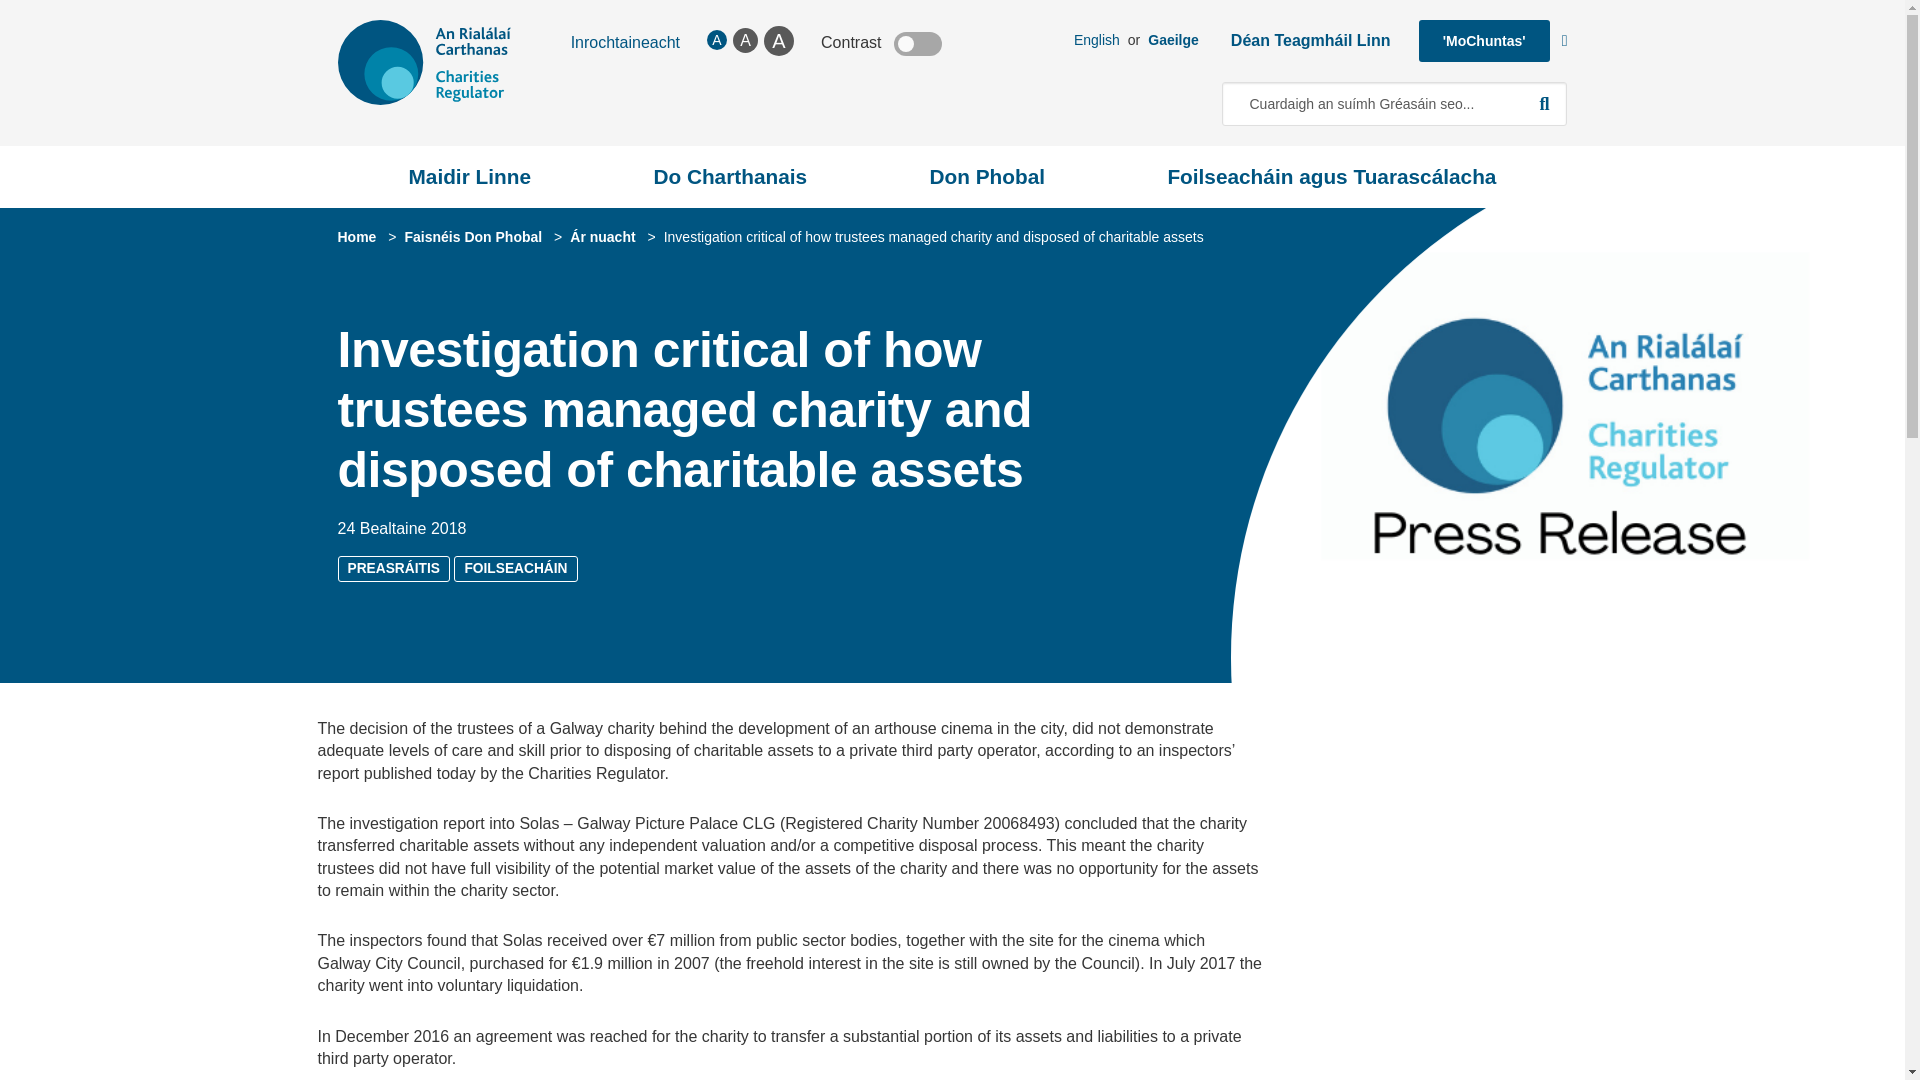 The width and height of the screenshot is (1920, 1080). What do you see at coordinates (716, 40) in the screenshot?
I see `A` at bounding box center [716, 40].